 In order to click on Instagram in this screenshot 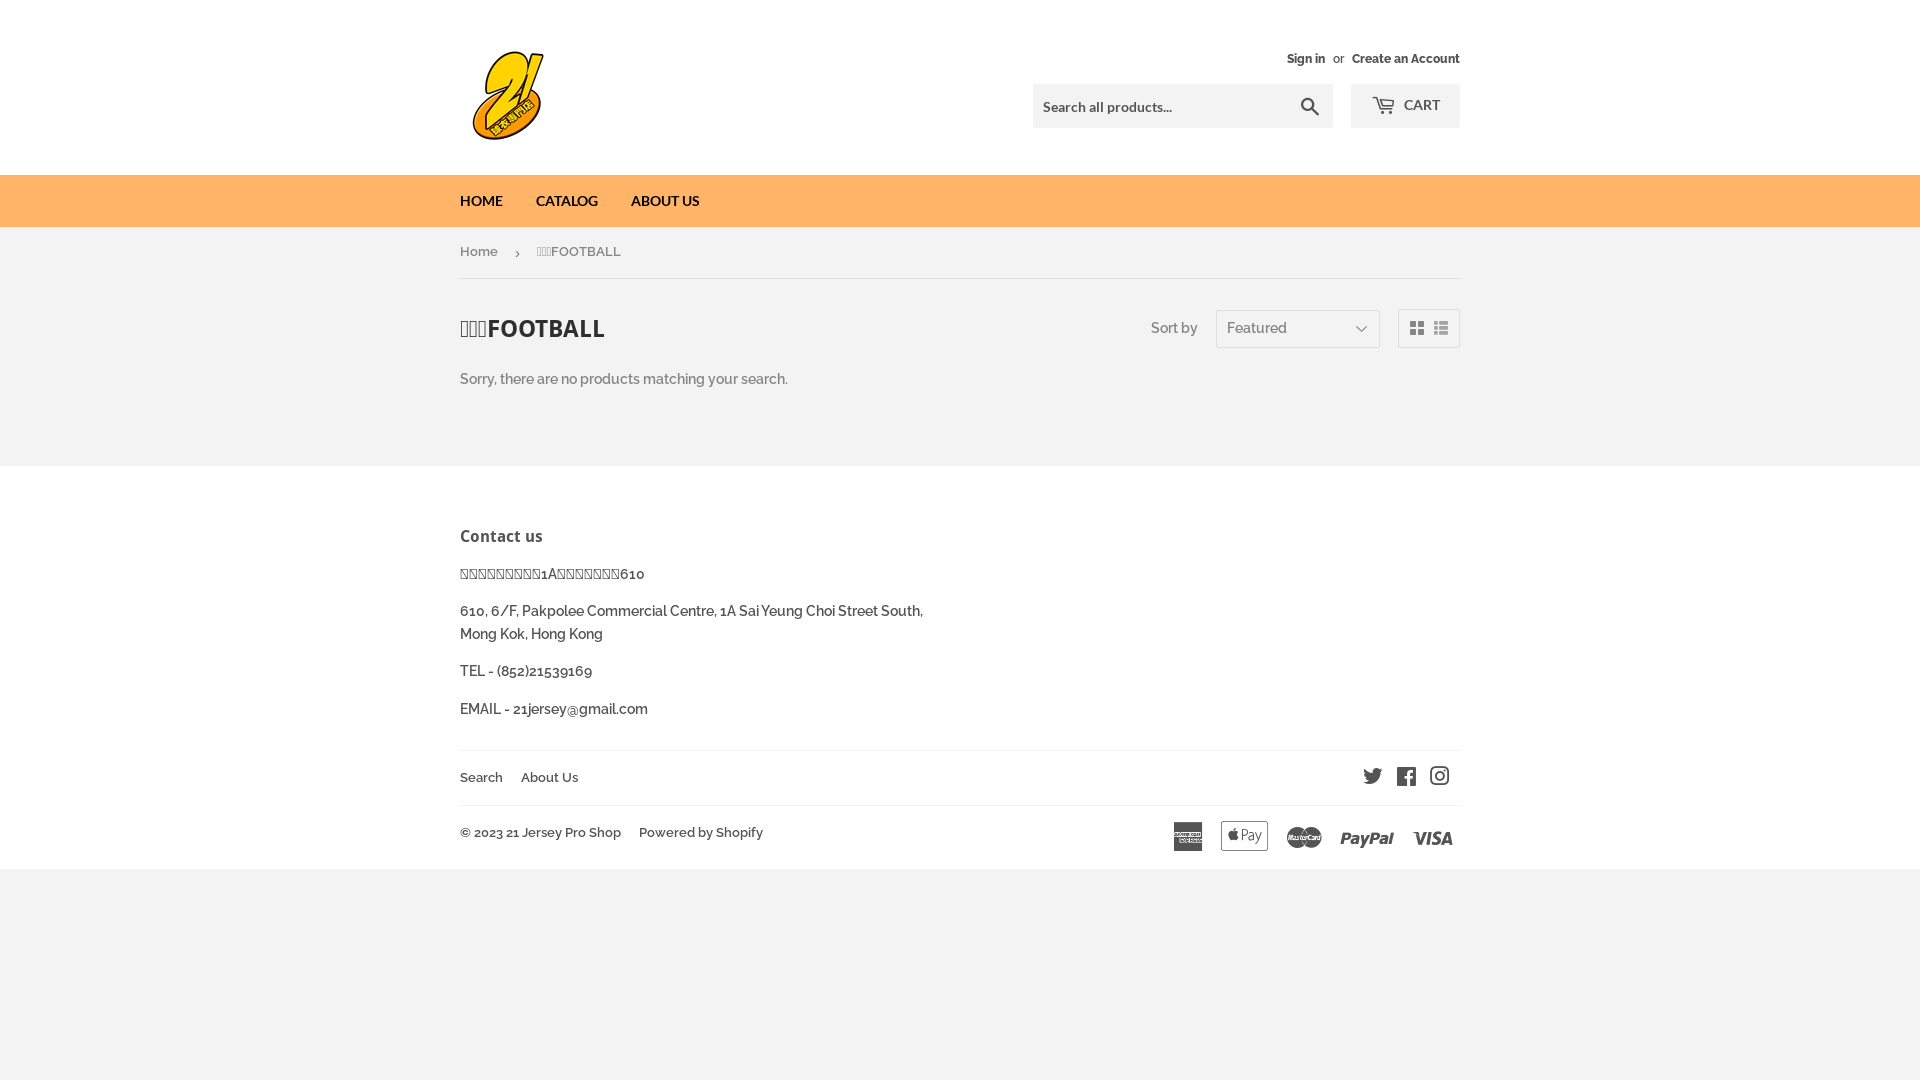, I will do `click(1440, 779)`.